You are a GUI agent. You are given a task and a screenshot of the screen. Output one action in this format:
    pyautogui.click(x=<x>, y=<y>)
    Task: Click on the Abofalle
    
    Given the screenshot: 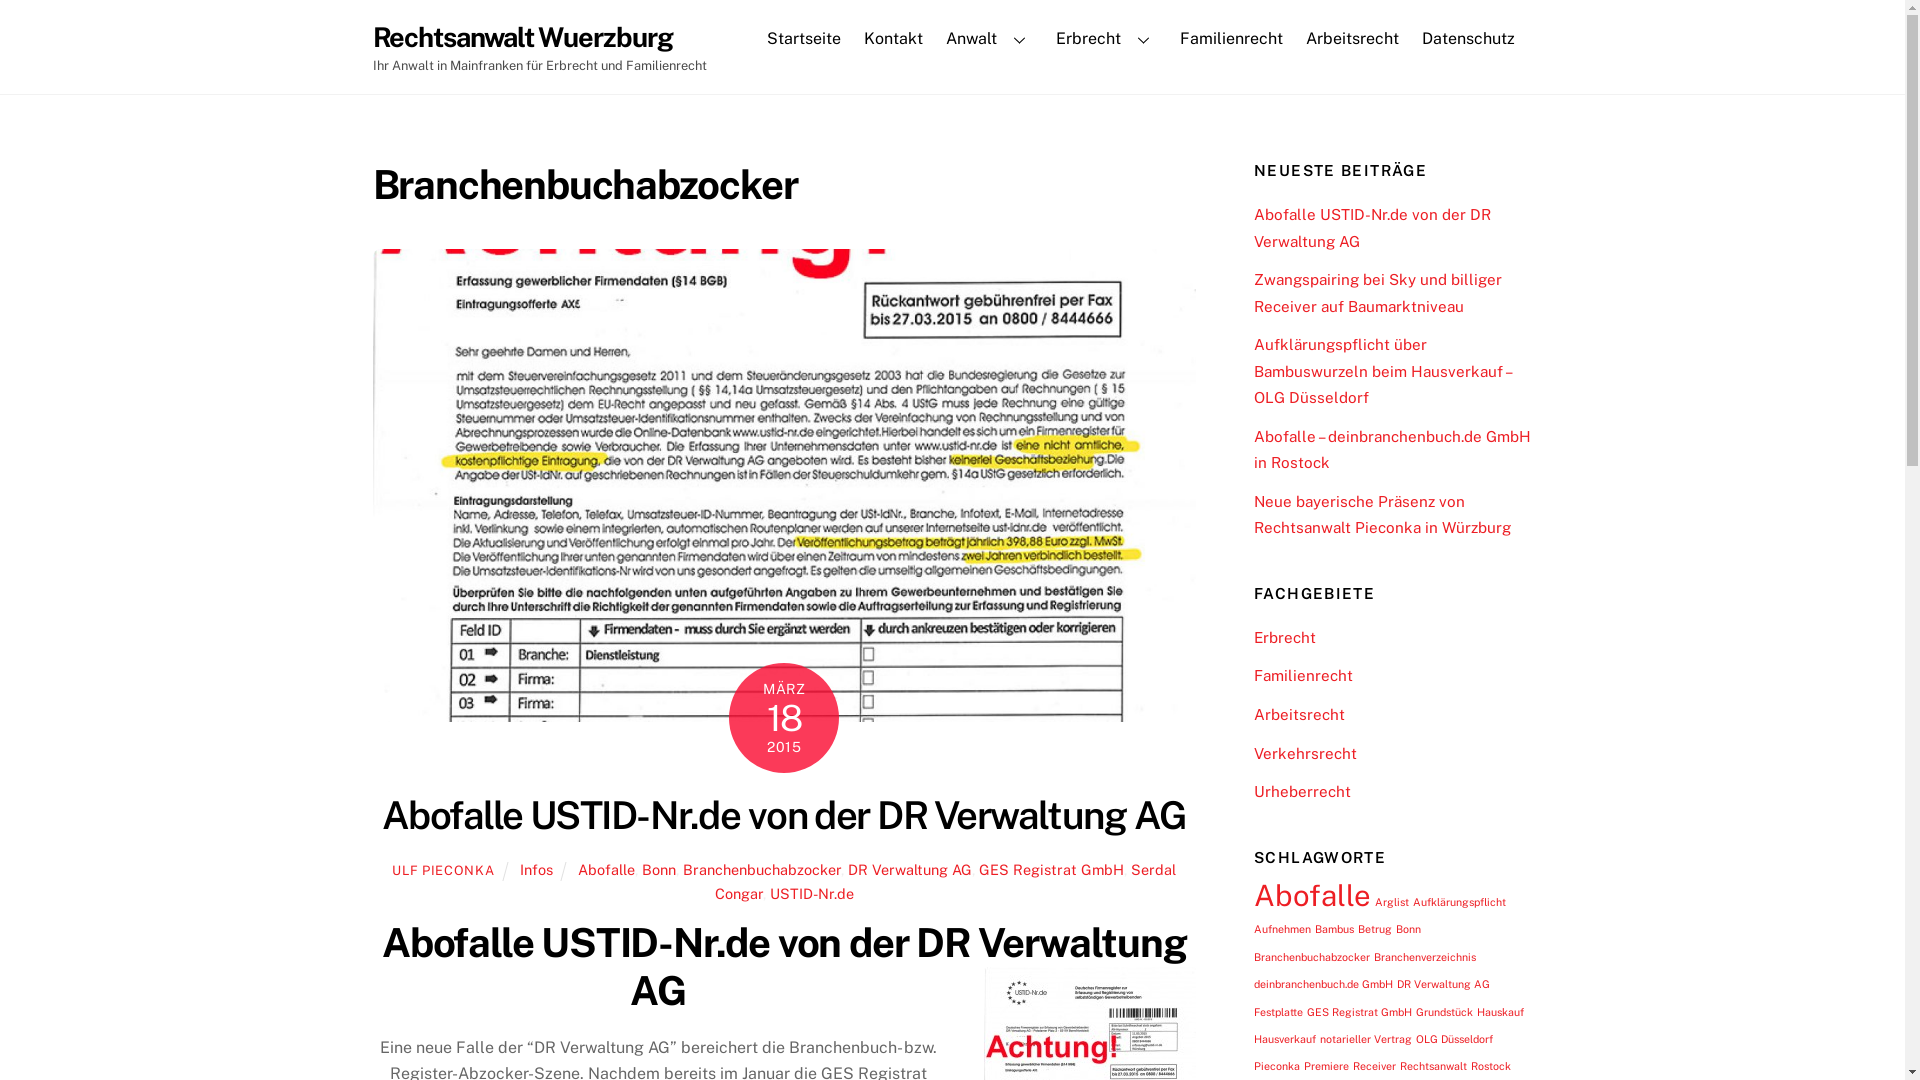 What is the action you would take?
    pyautogui.click(x=606, y=870)
    